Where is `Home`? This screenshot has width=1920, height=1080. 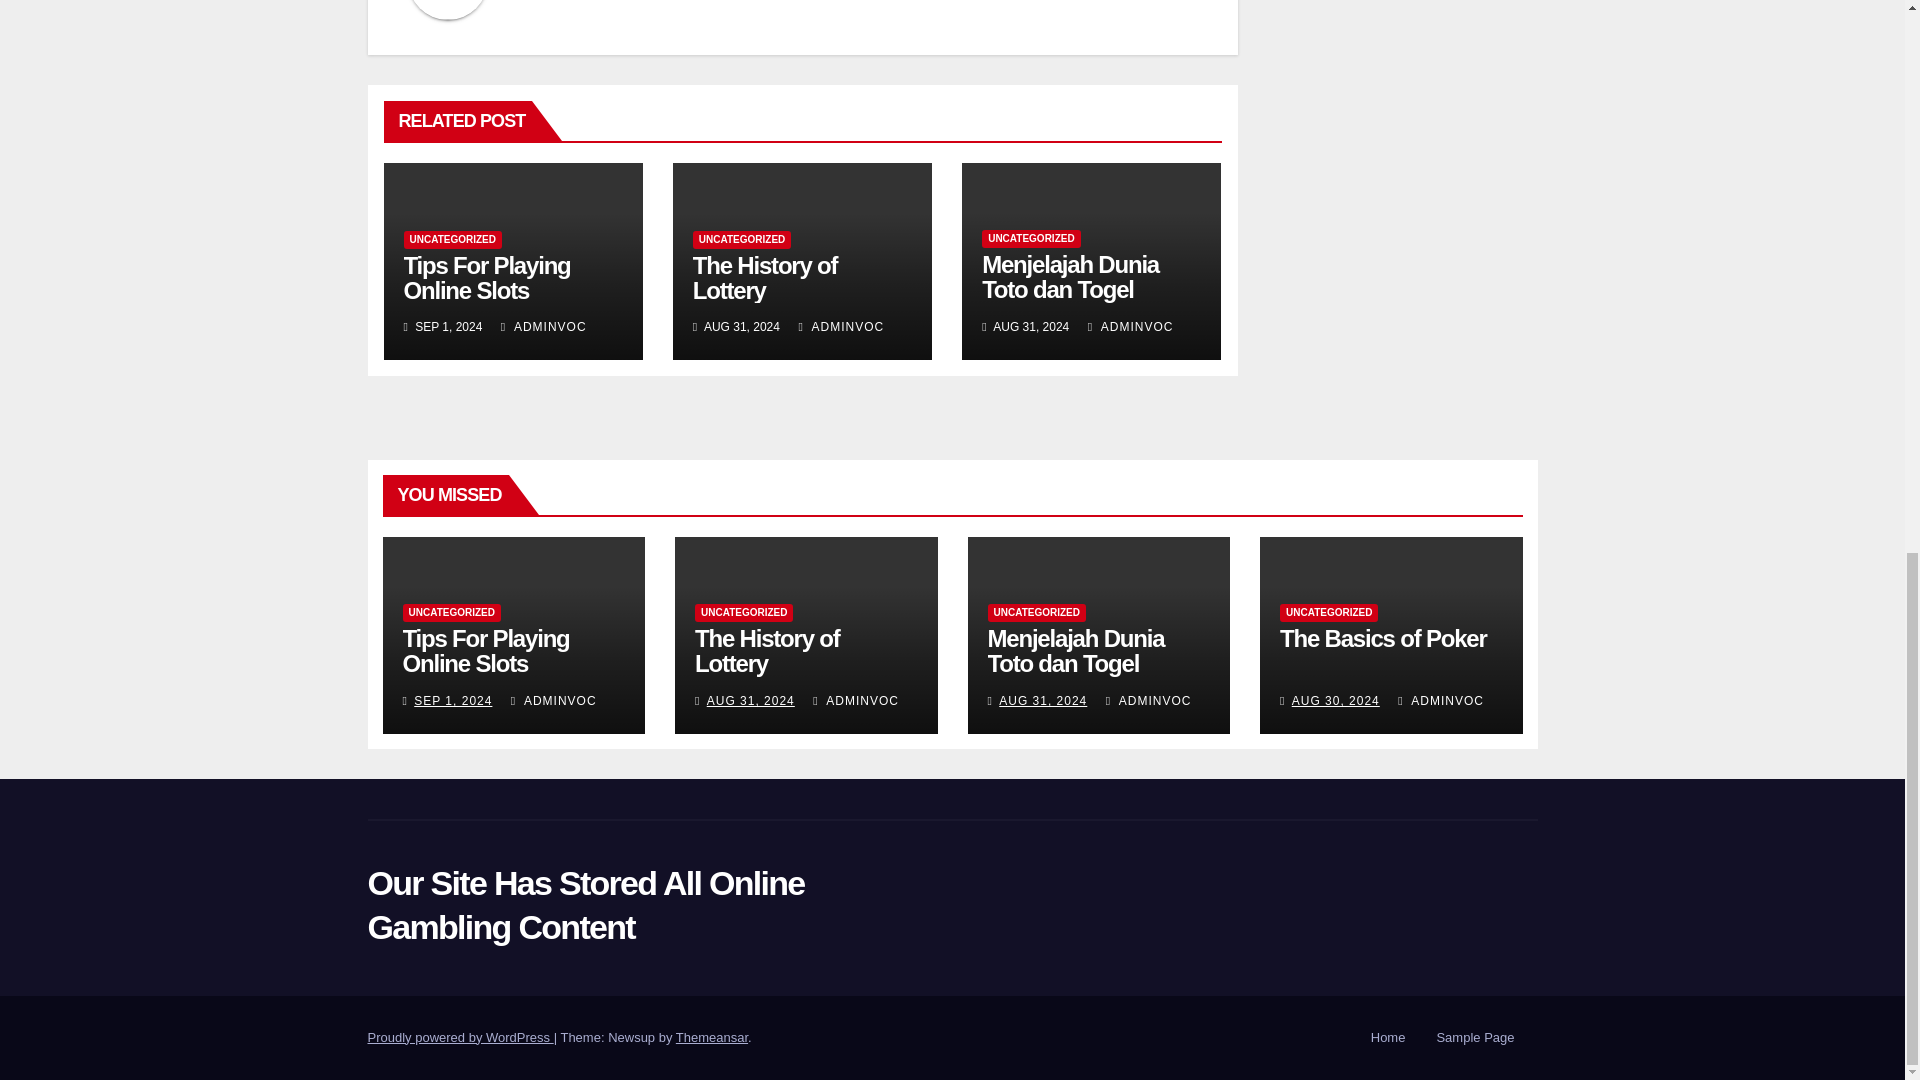
Home is located at coordinates (1388, 1038).